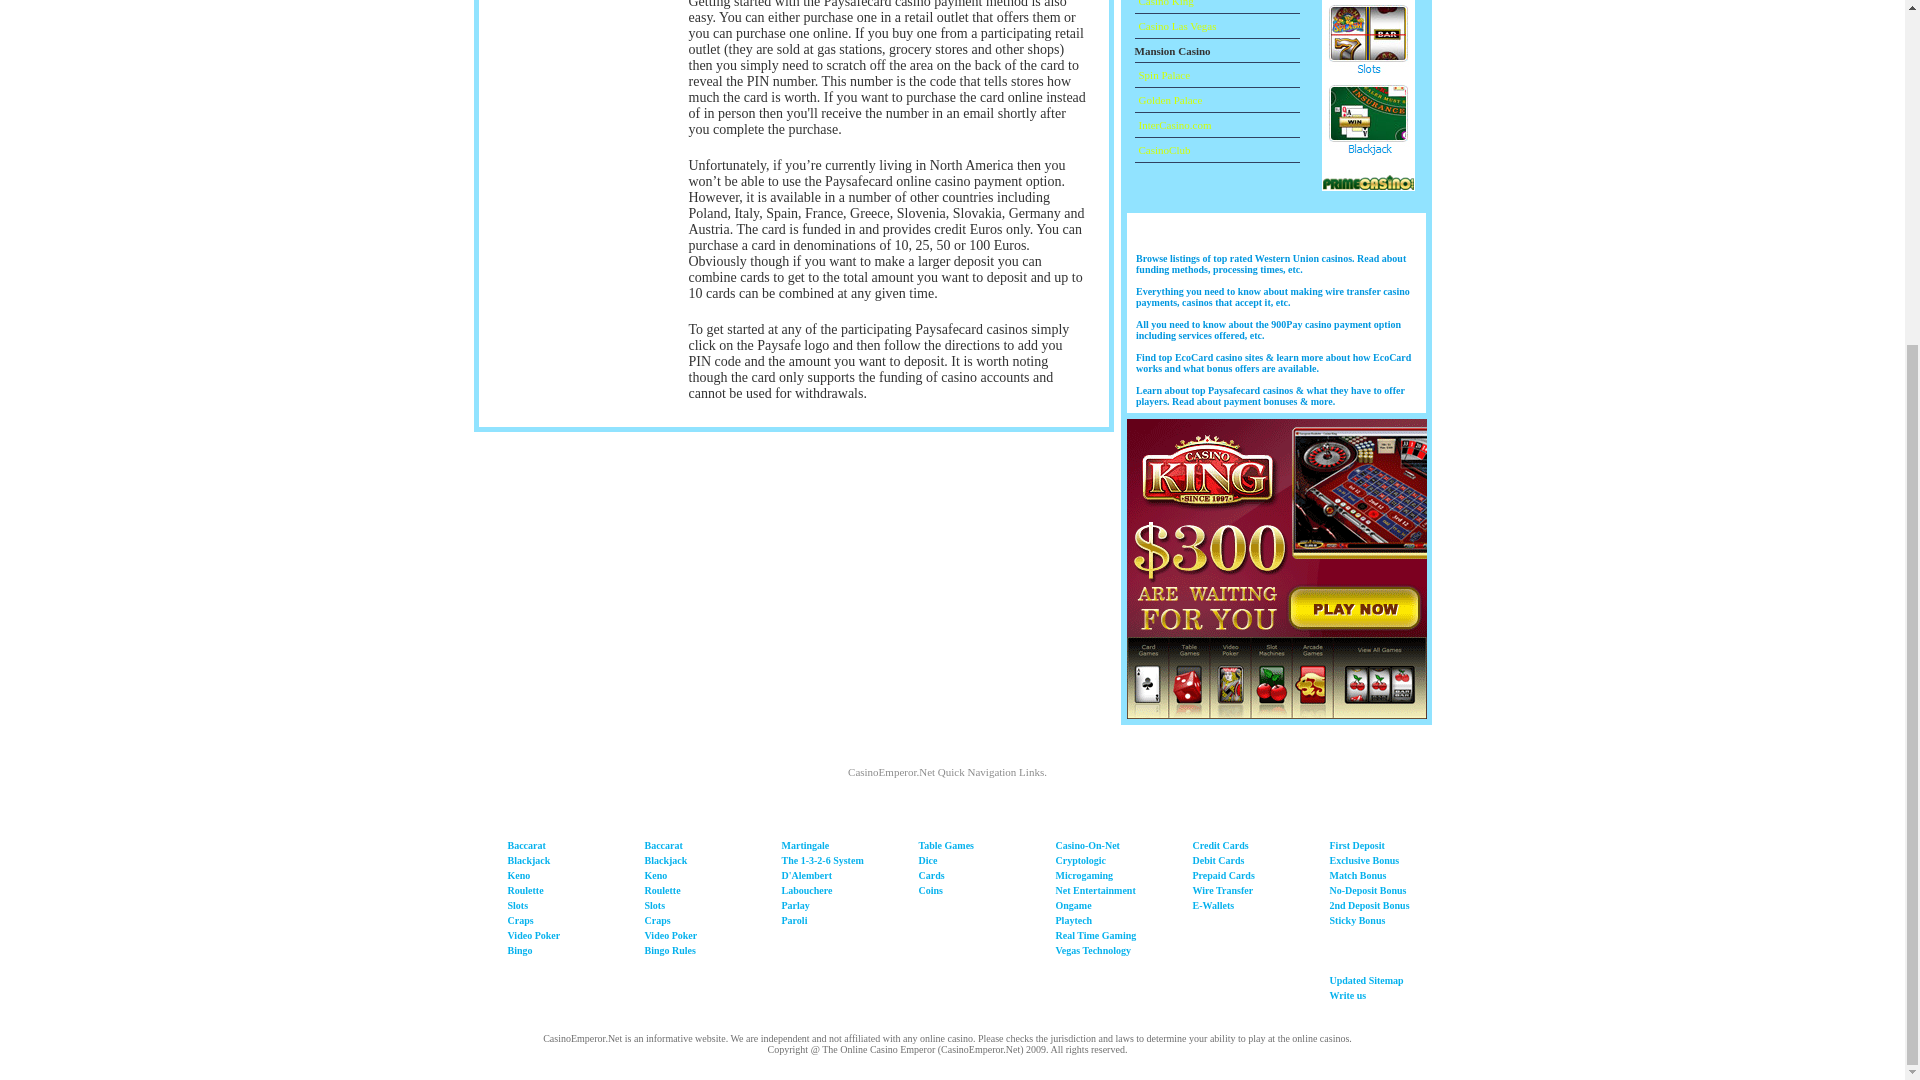 This screenshot has height=1080, width=1920. I want to click on Baccarat, so click(526, 846).